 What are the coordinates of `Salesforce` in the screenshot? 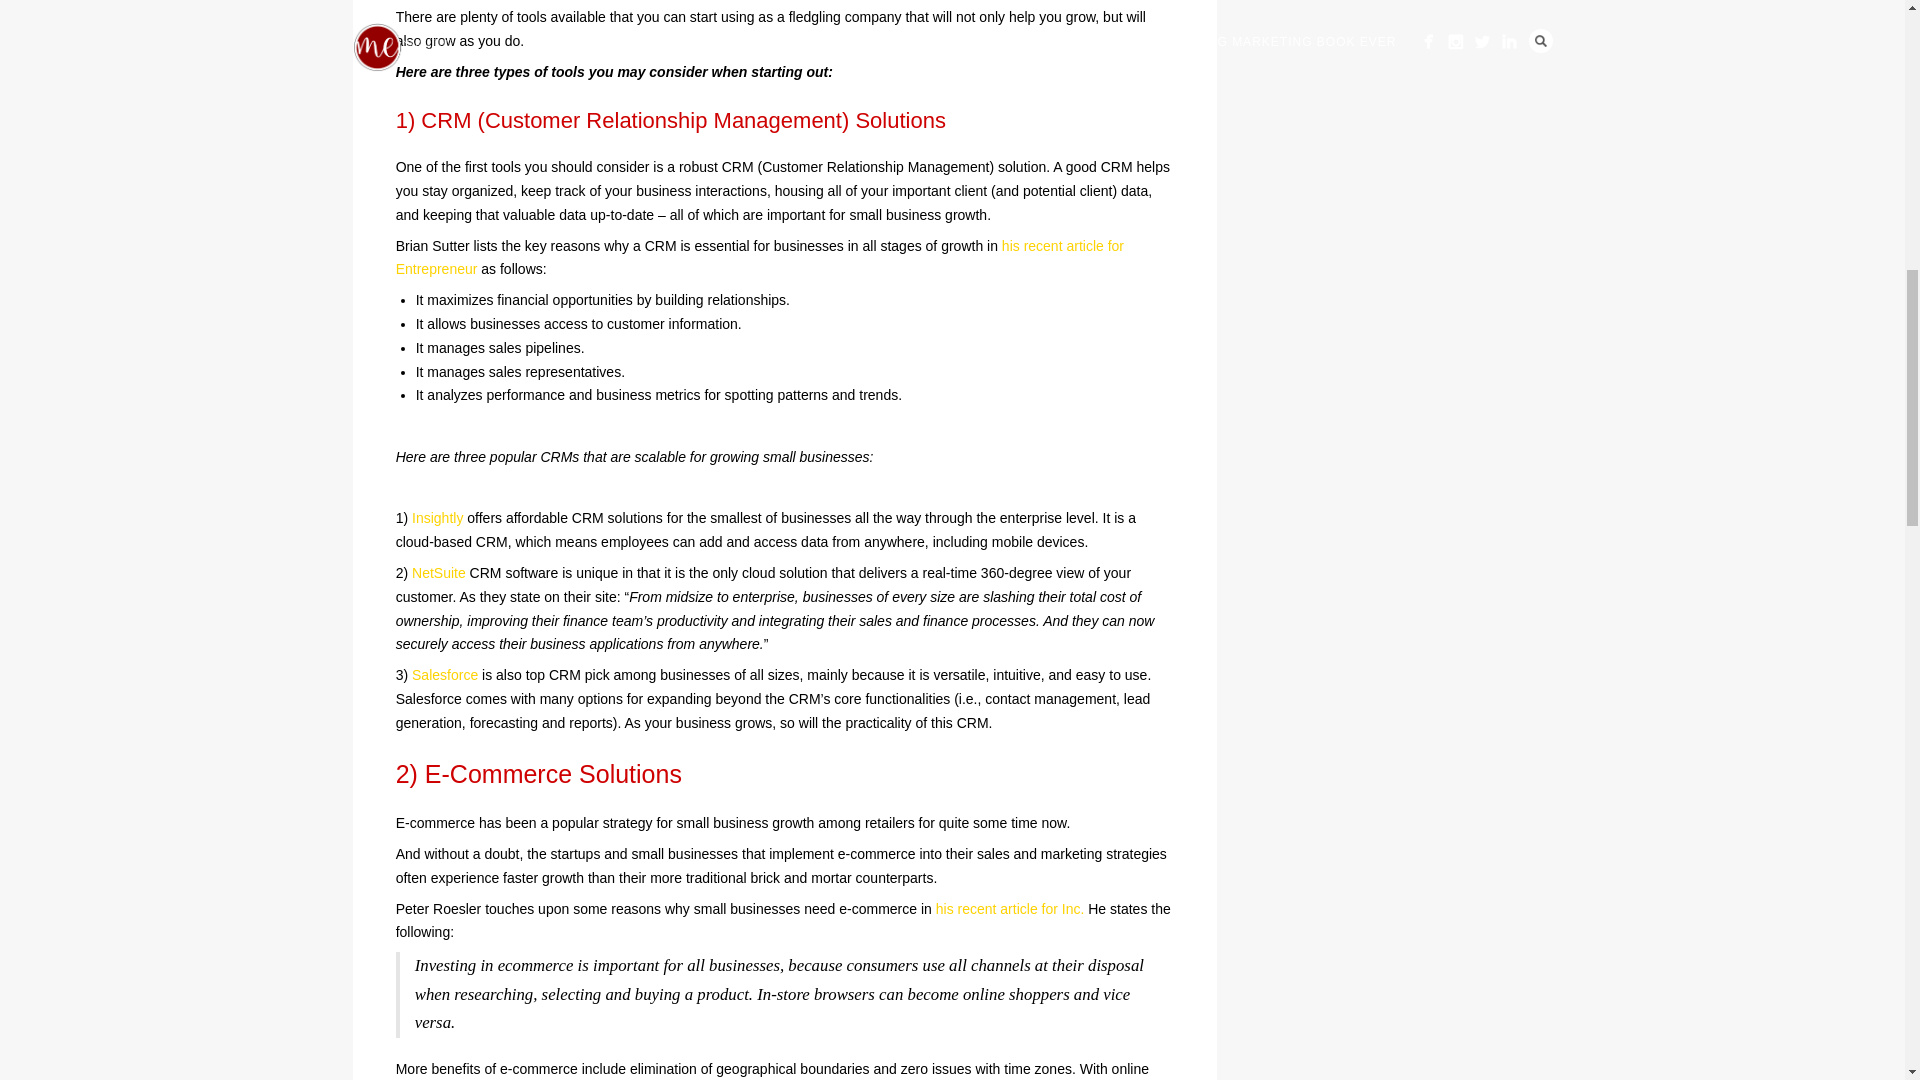 It's located at (445, 674).